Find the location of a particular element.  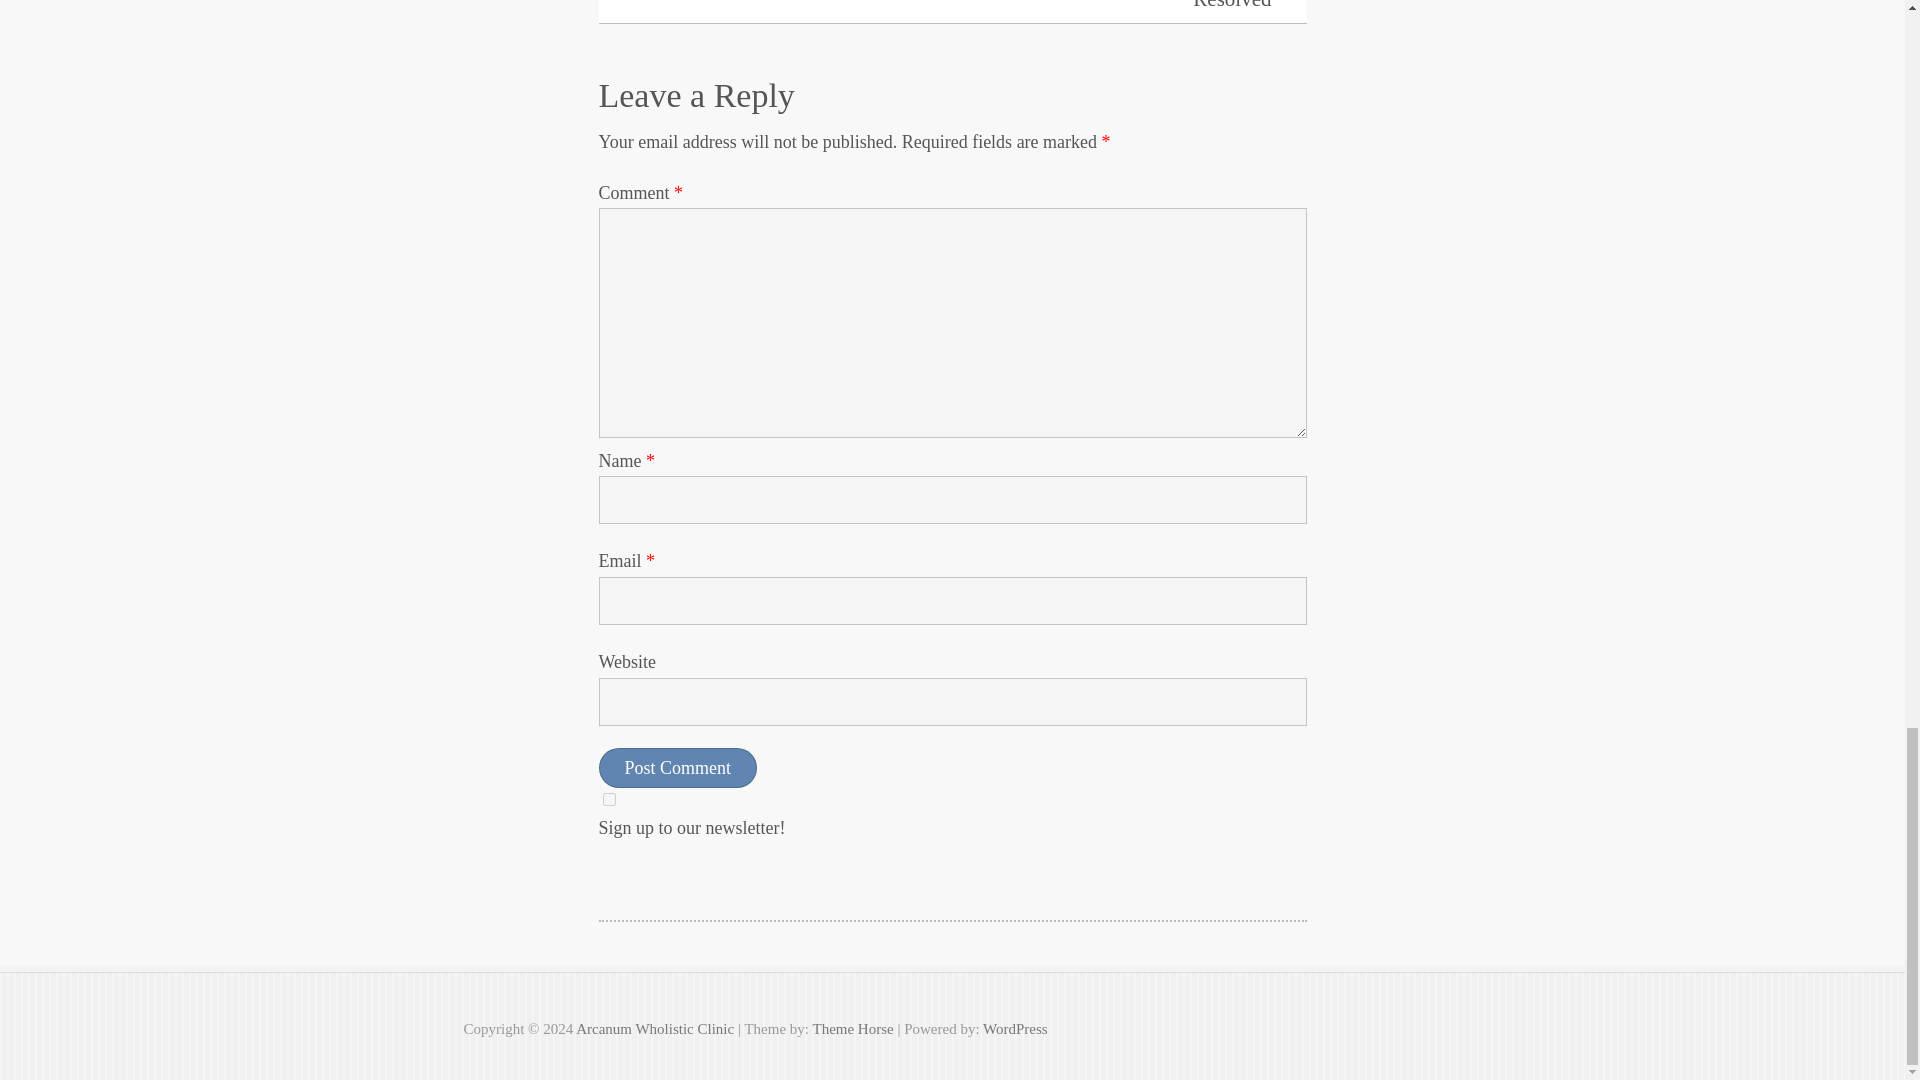

Post Comment is located at coordinates (676, 768).